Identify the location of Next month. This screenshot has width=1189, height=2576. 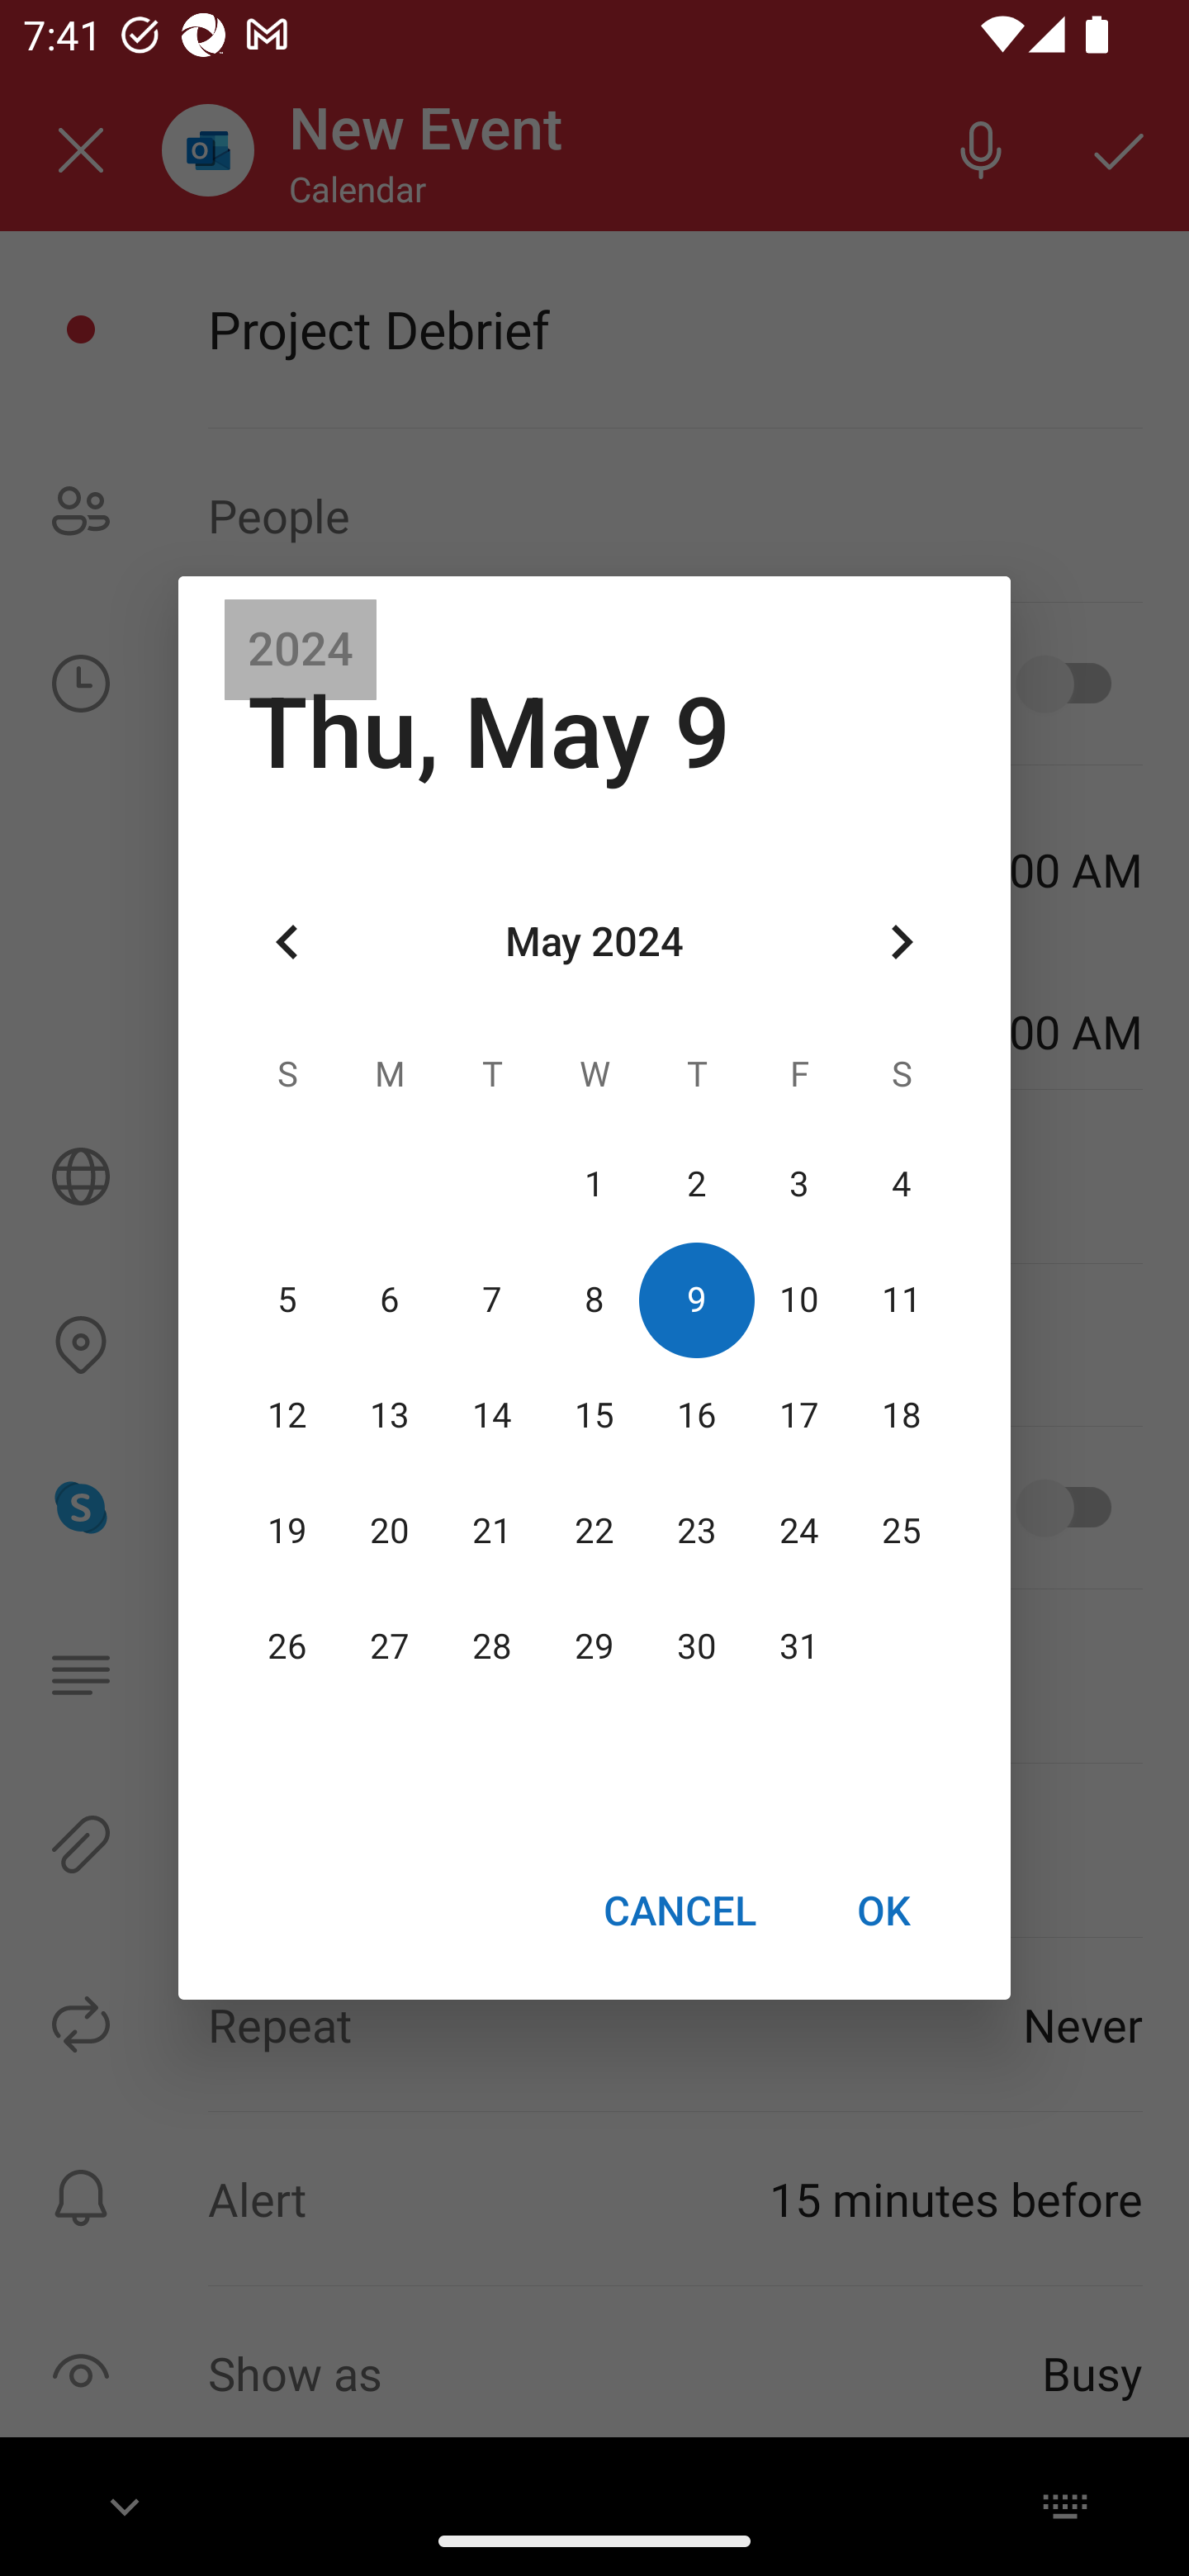
(902, 943).